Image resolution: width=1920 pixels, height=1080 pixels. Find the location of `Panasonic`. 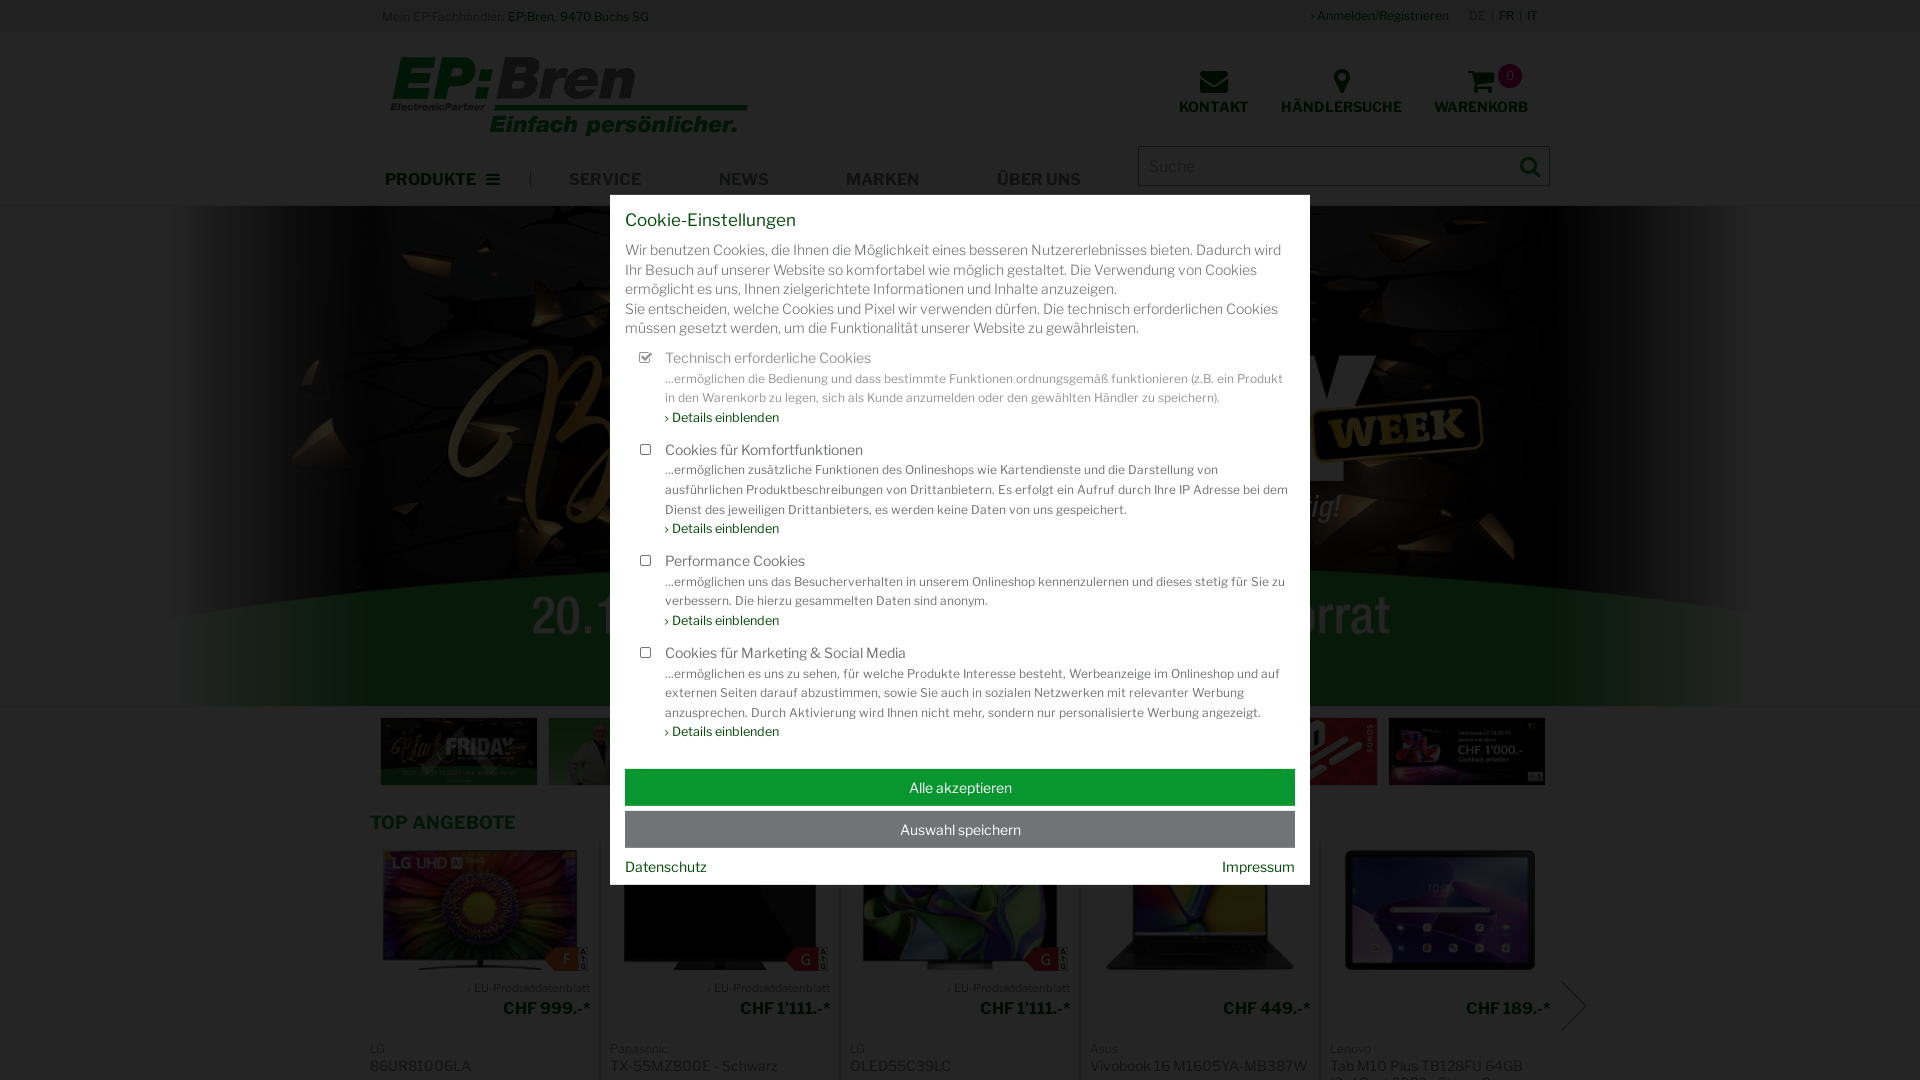

Panasonic is located at coordinates (639, 1048).